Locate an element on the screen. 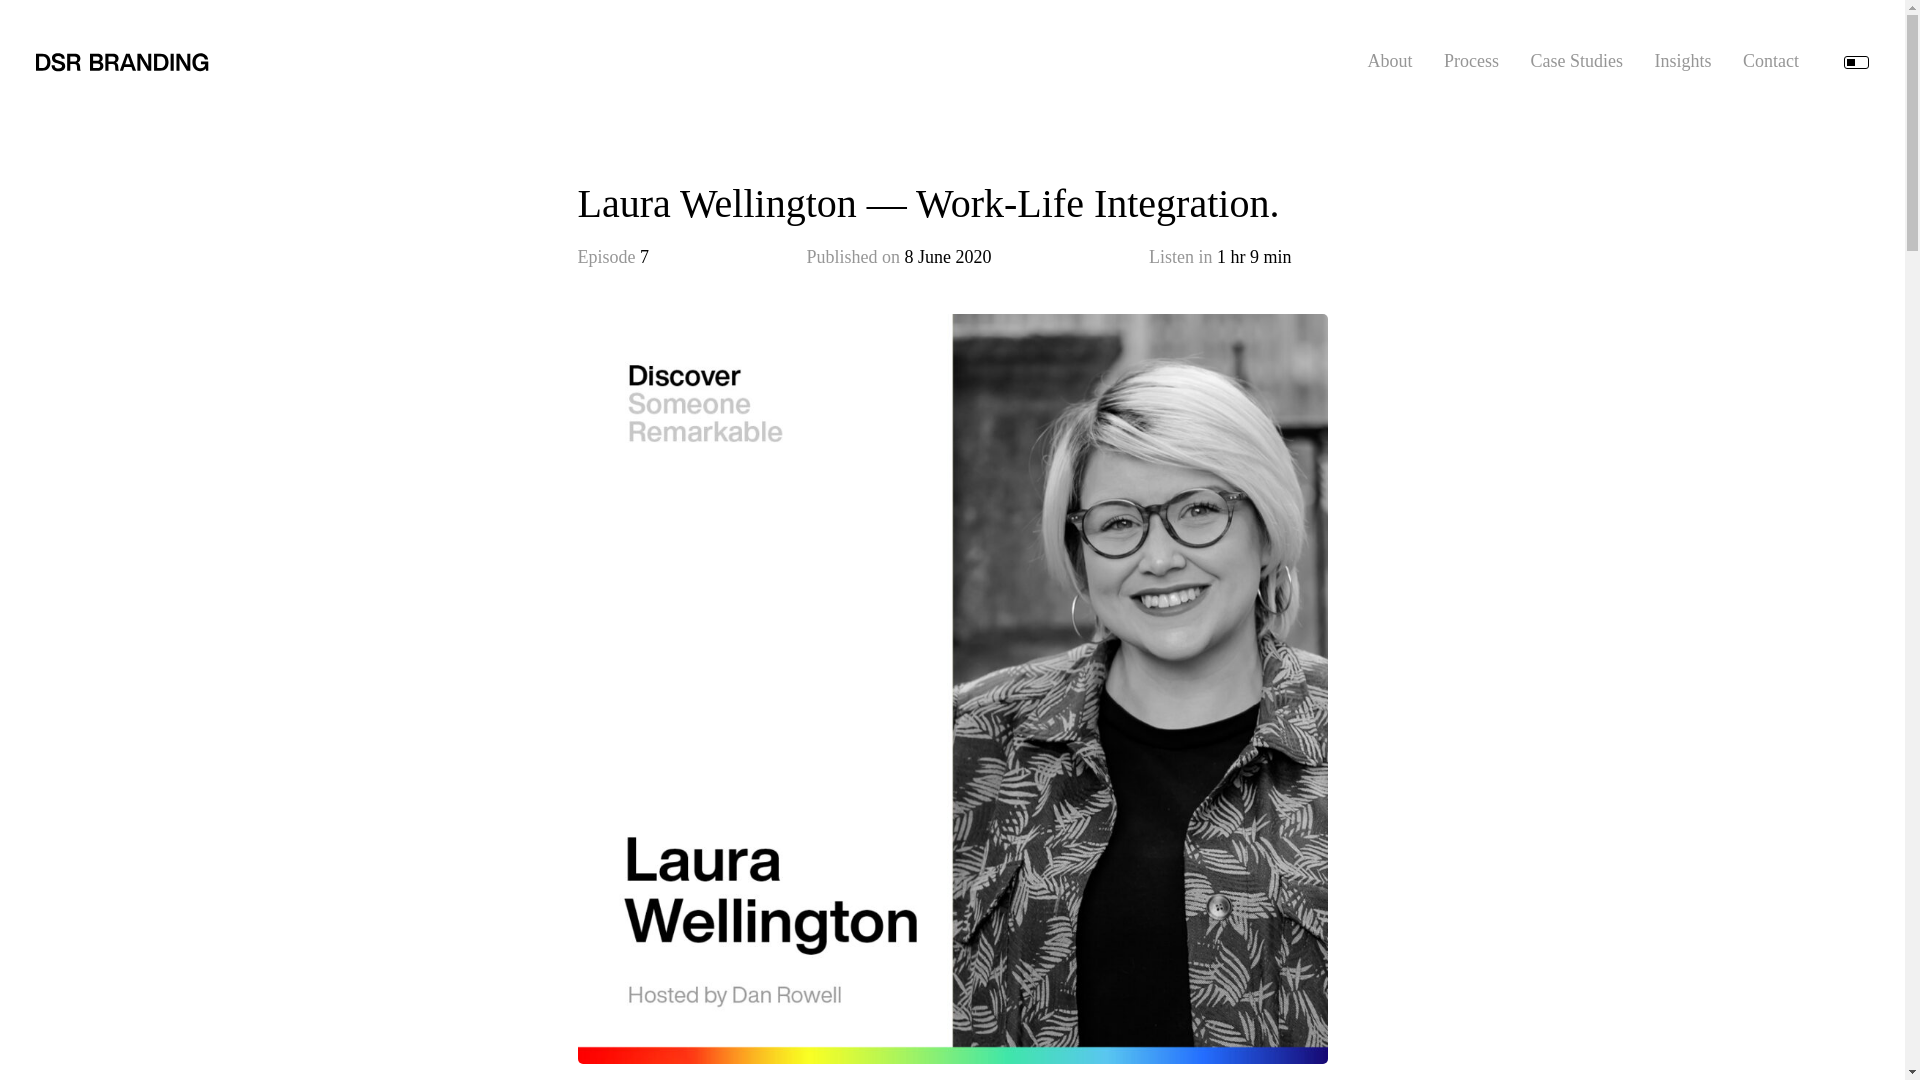 This screenshot has width=1920, height=1080. Insights is located at coordinates (1682, 60).